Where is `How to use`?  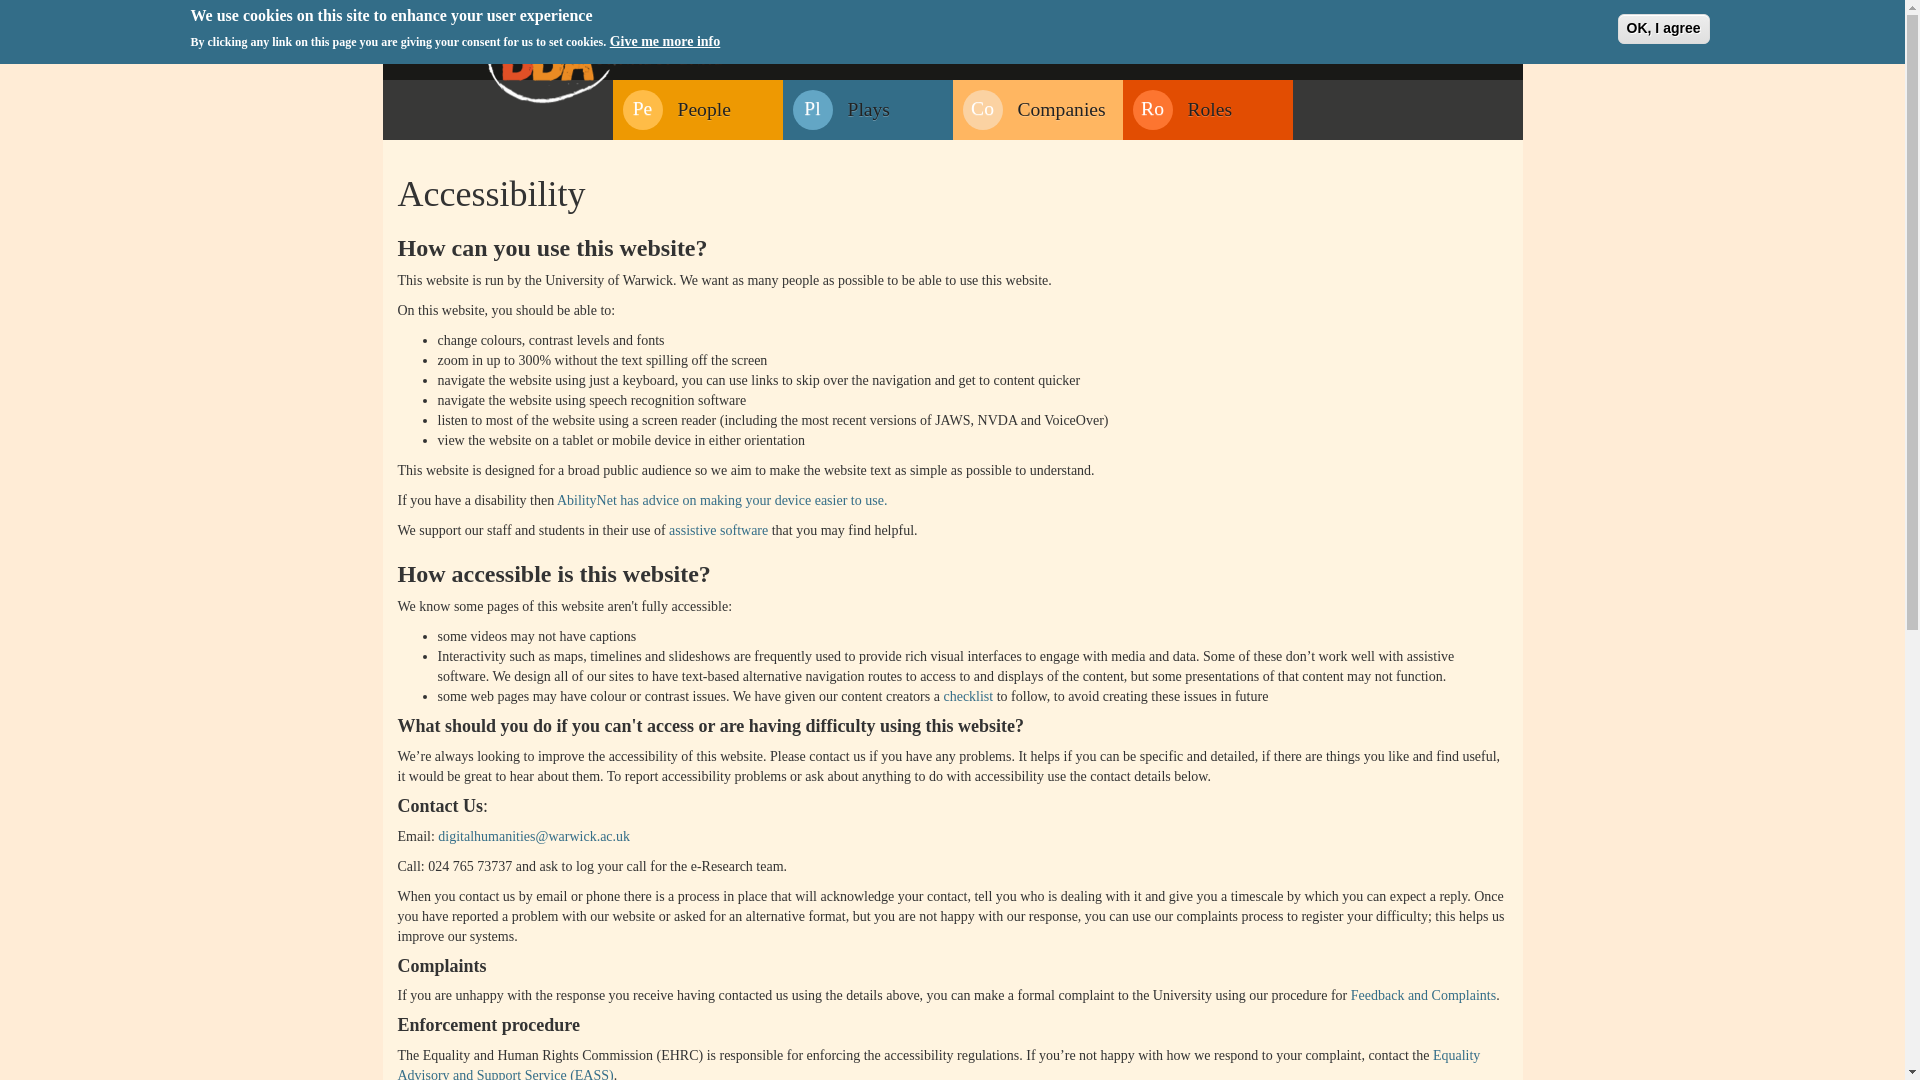
How to use is located at coordinates (1464, 16).